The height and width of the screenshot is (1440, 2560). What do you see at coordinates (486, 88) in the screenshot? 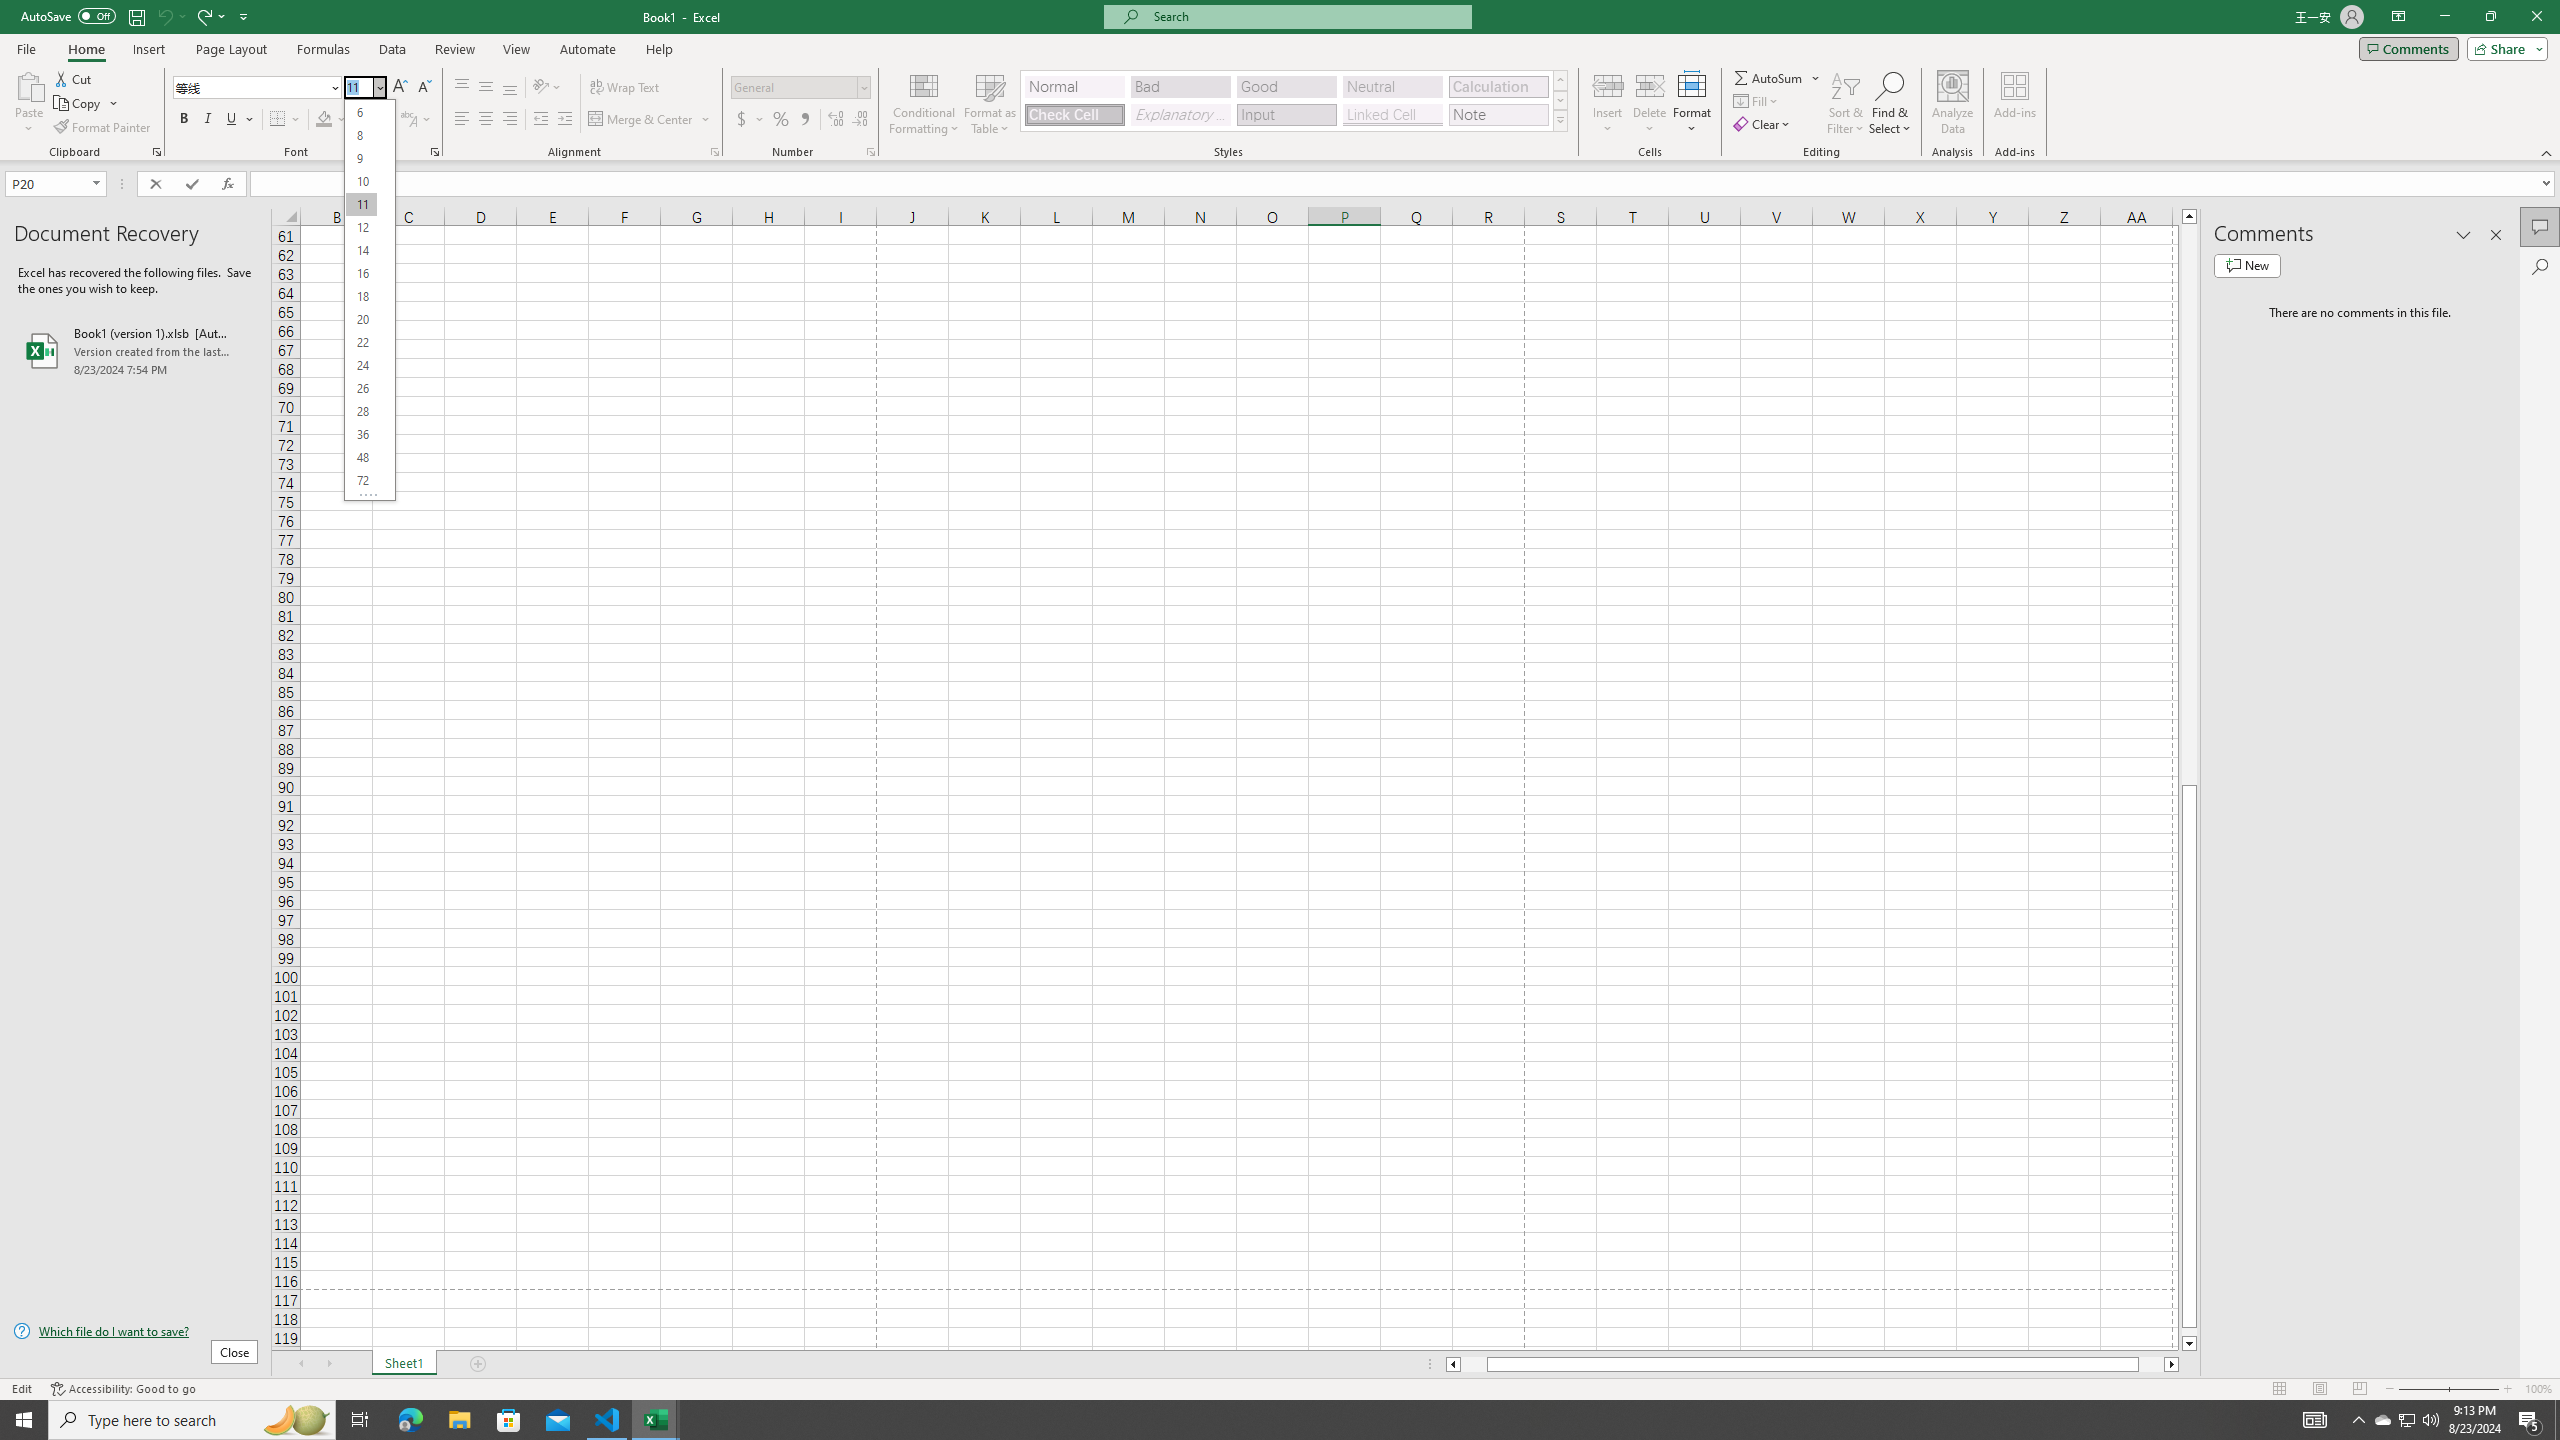
I see `Middle Align` at bounding box center [486, 88].